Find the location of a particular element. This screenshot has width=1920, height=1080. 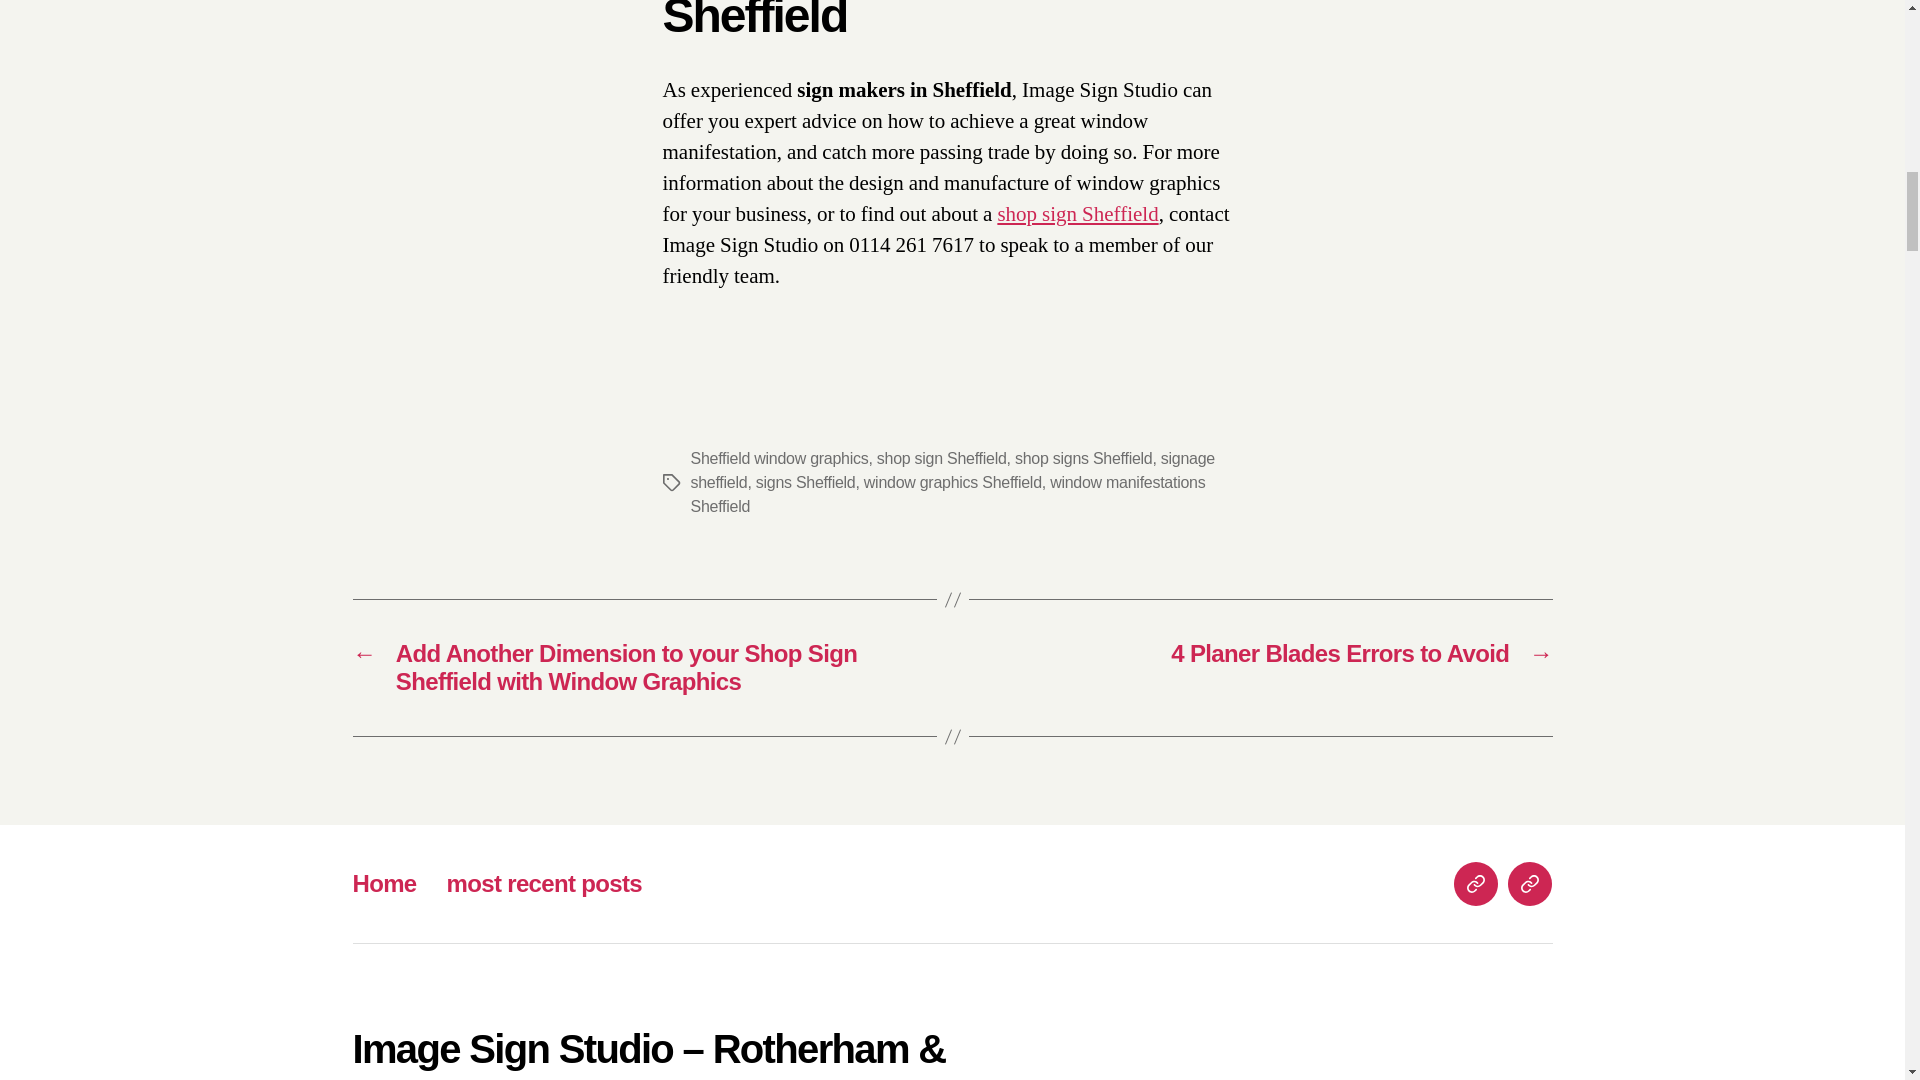

window manifestations Sheffield is located at coordinates (947, 494).